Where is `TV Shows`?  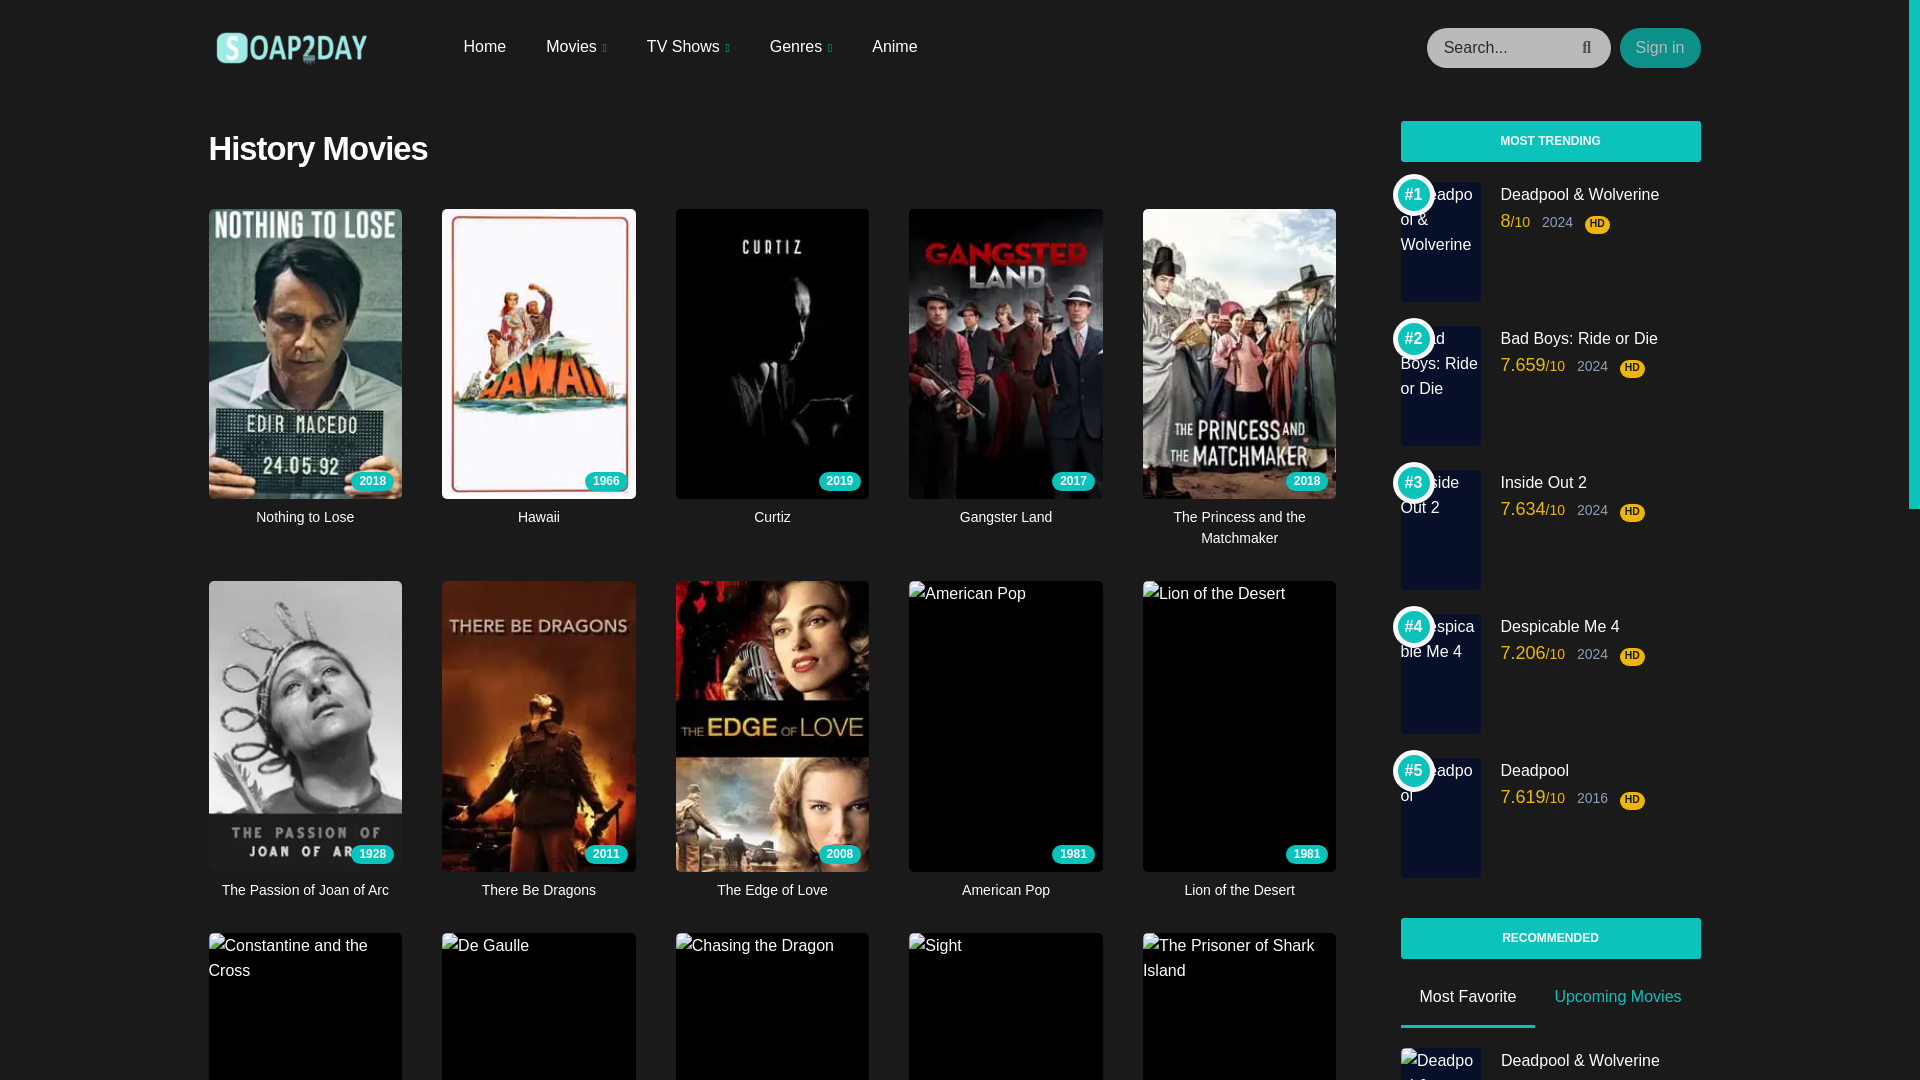 TV Shows is located at coordinates (688, 47).